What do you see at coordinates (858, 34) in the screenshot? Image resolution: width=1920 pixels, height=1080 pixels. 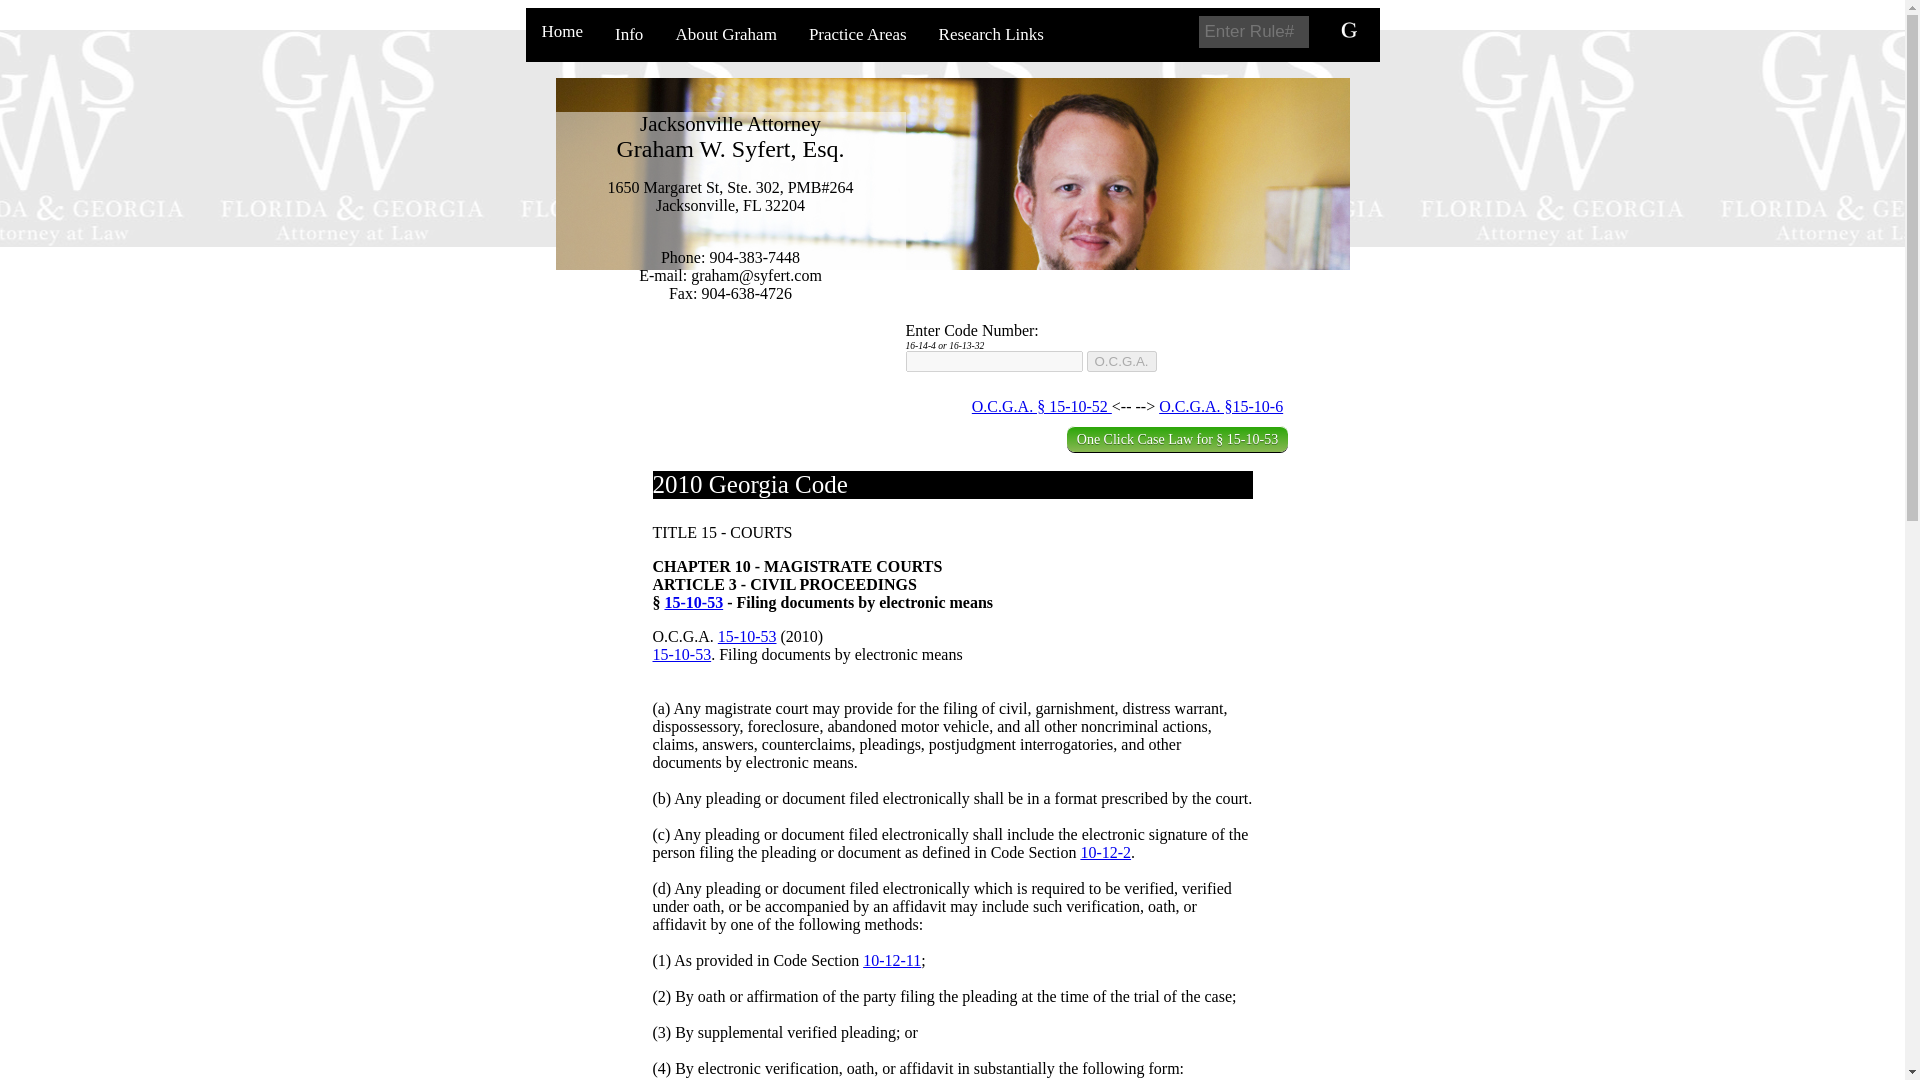 I see `Practice Areas` at bounding box center [858, 34].